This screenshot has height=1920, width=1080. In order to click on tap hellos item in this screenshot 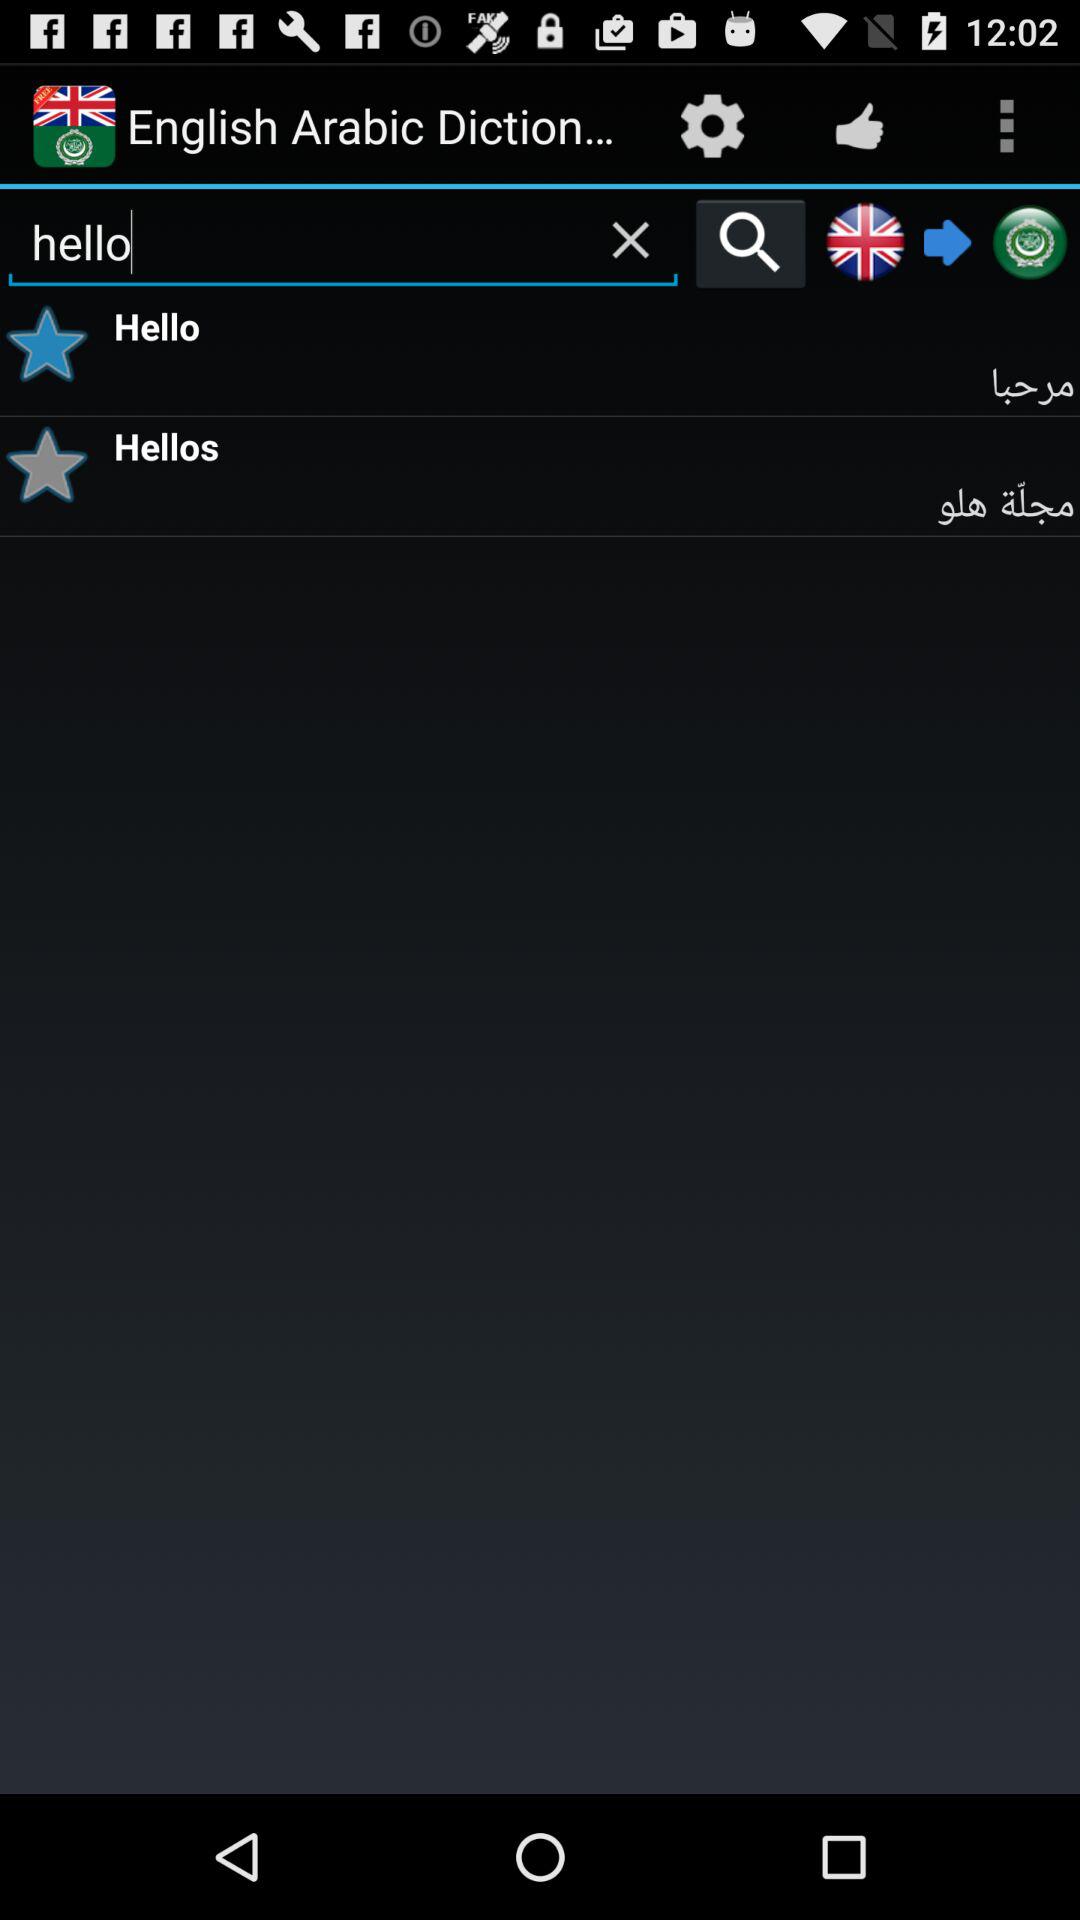, I will do `click(594, 444)`.